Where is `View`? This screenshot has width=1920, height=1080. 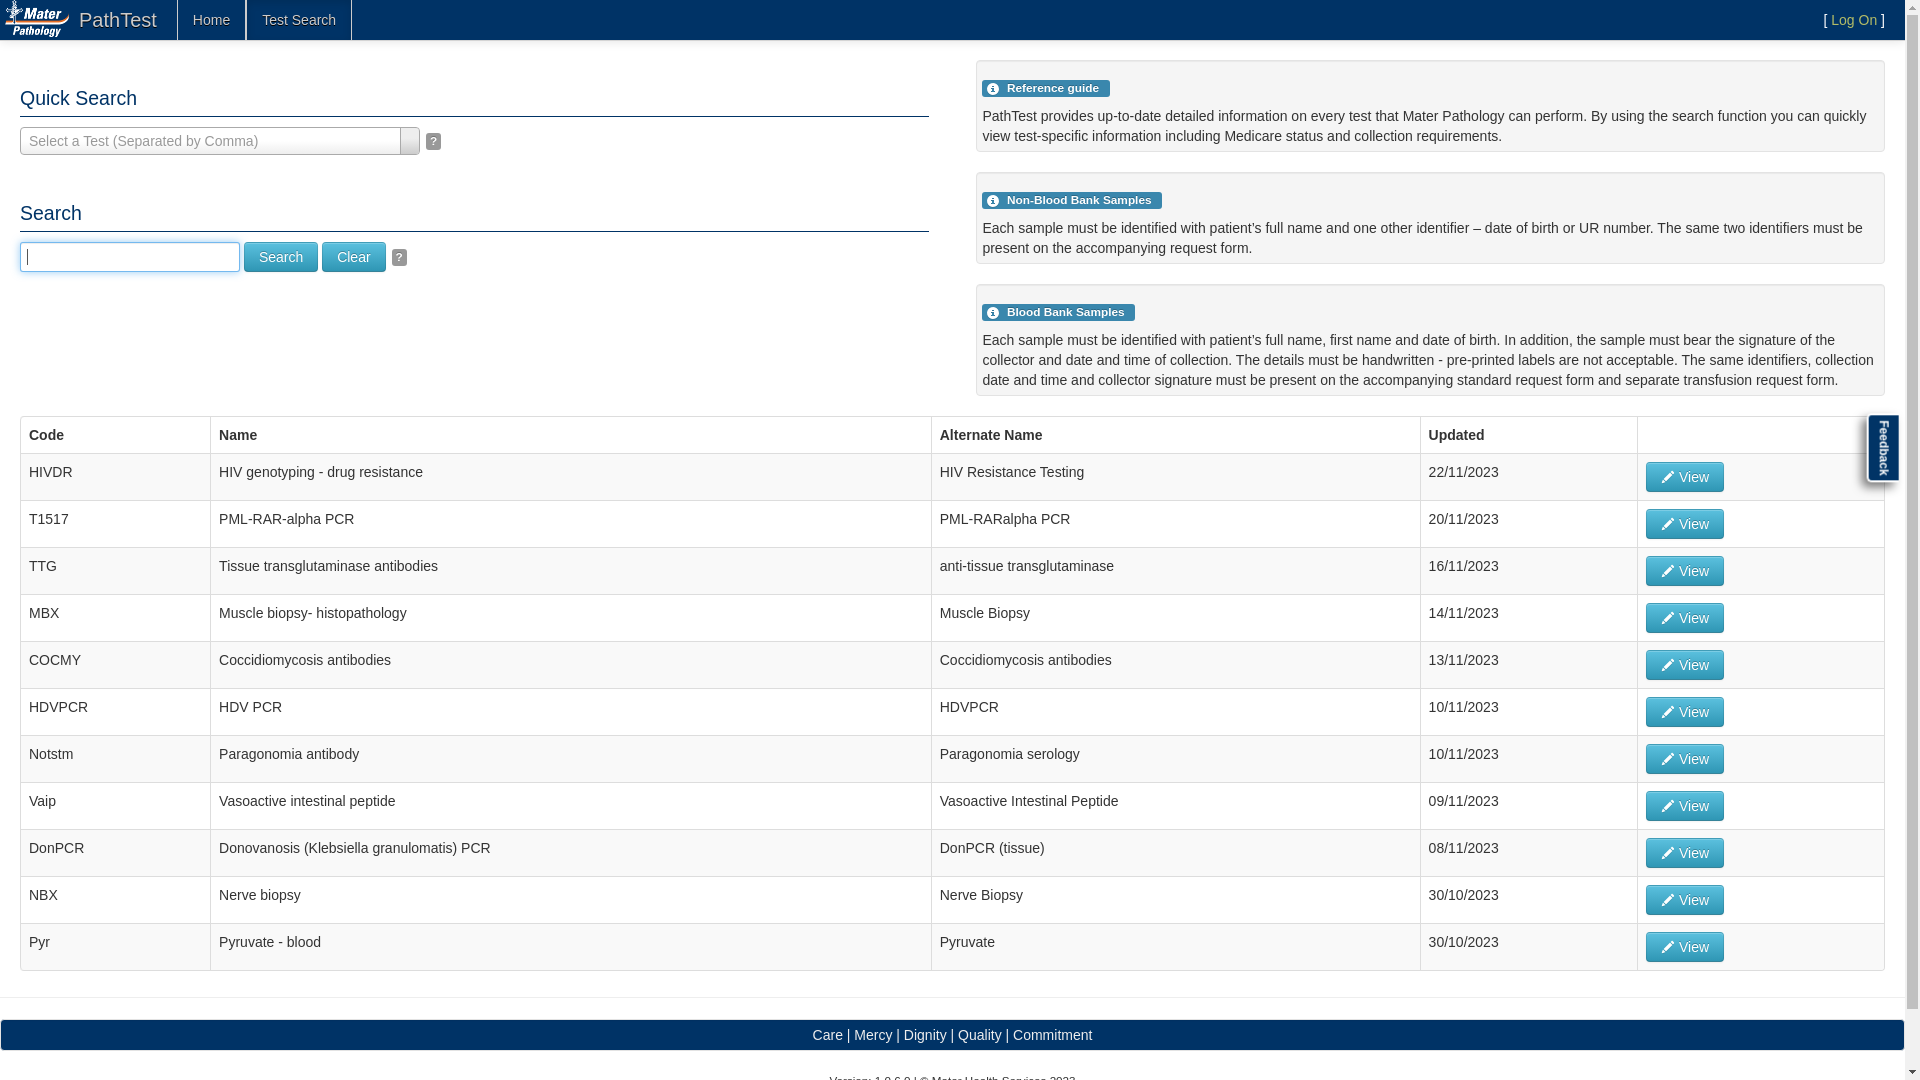
View is located at coordinates (1685, 618).